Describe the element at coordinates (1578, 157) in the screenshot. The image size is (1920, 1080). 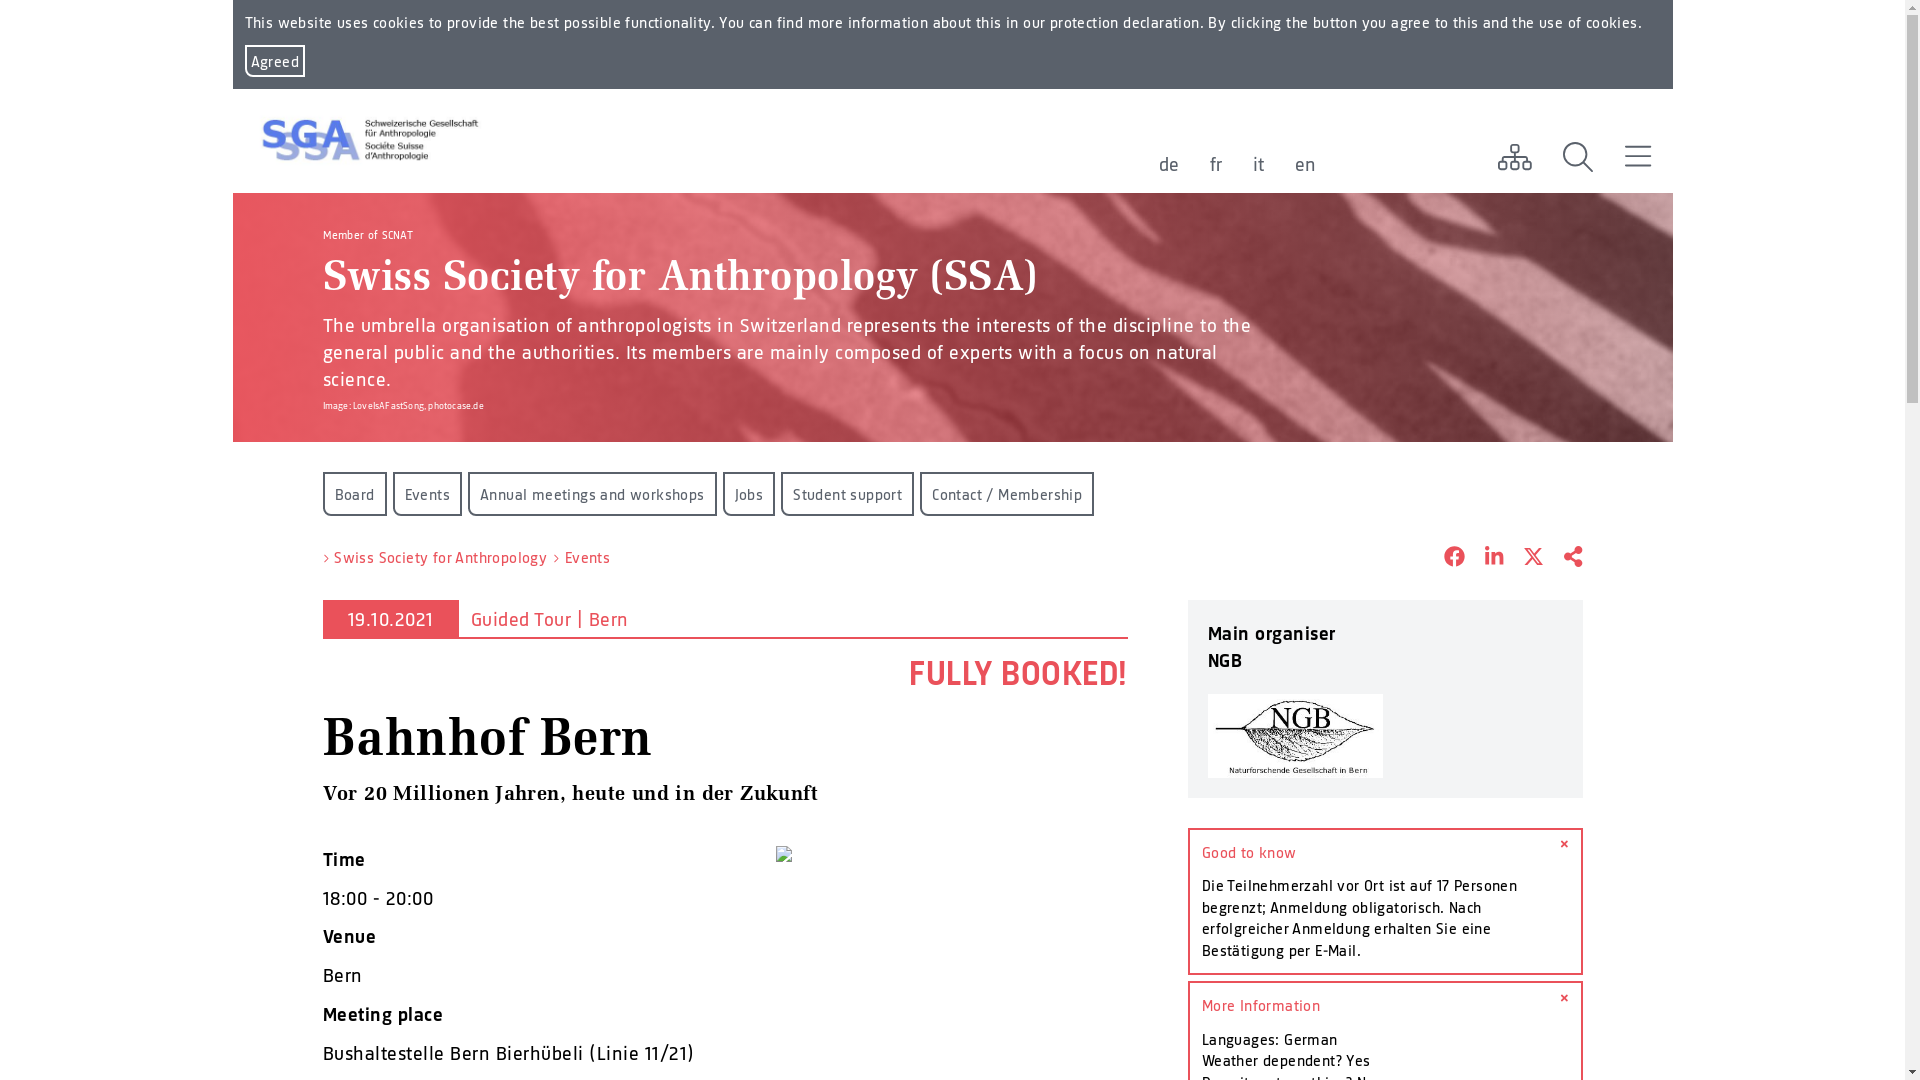
I see `Search` at that location.